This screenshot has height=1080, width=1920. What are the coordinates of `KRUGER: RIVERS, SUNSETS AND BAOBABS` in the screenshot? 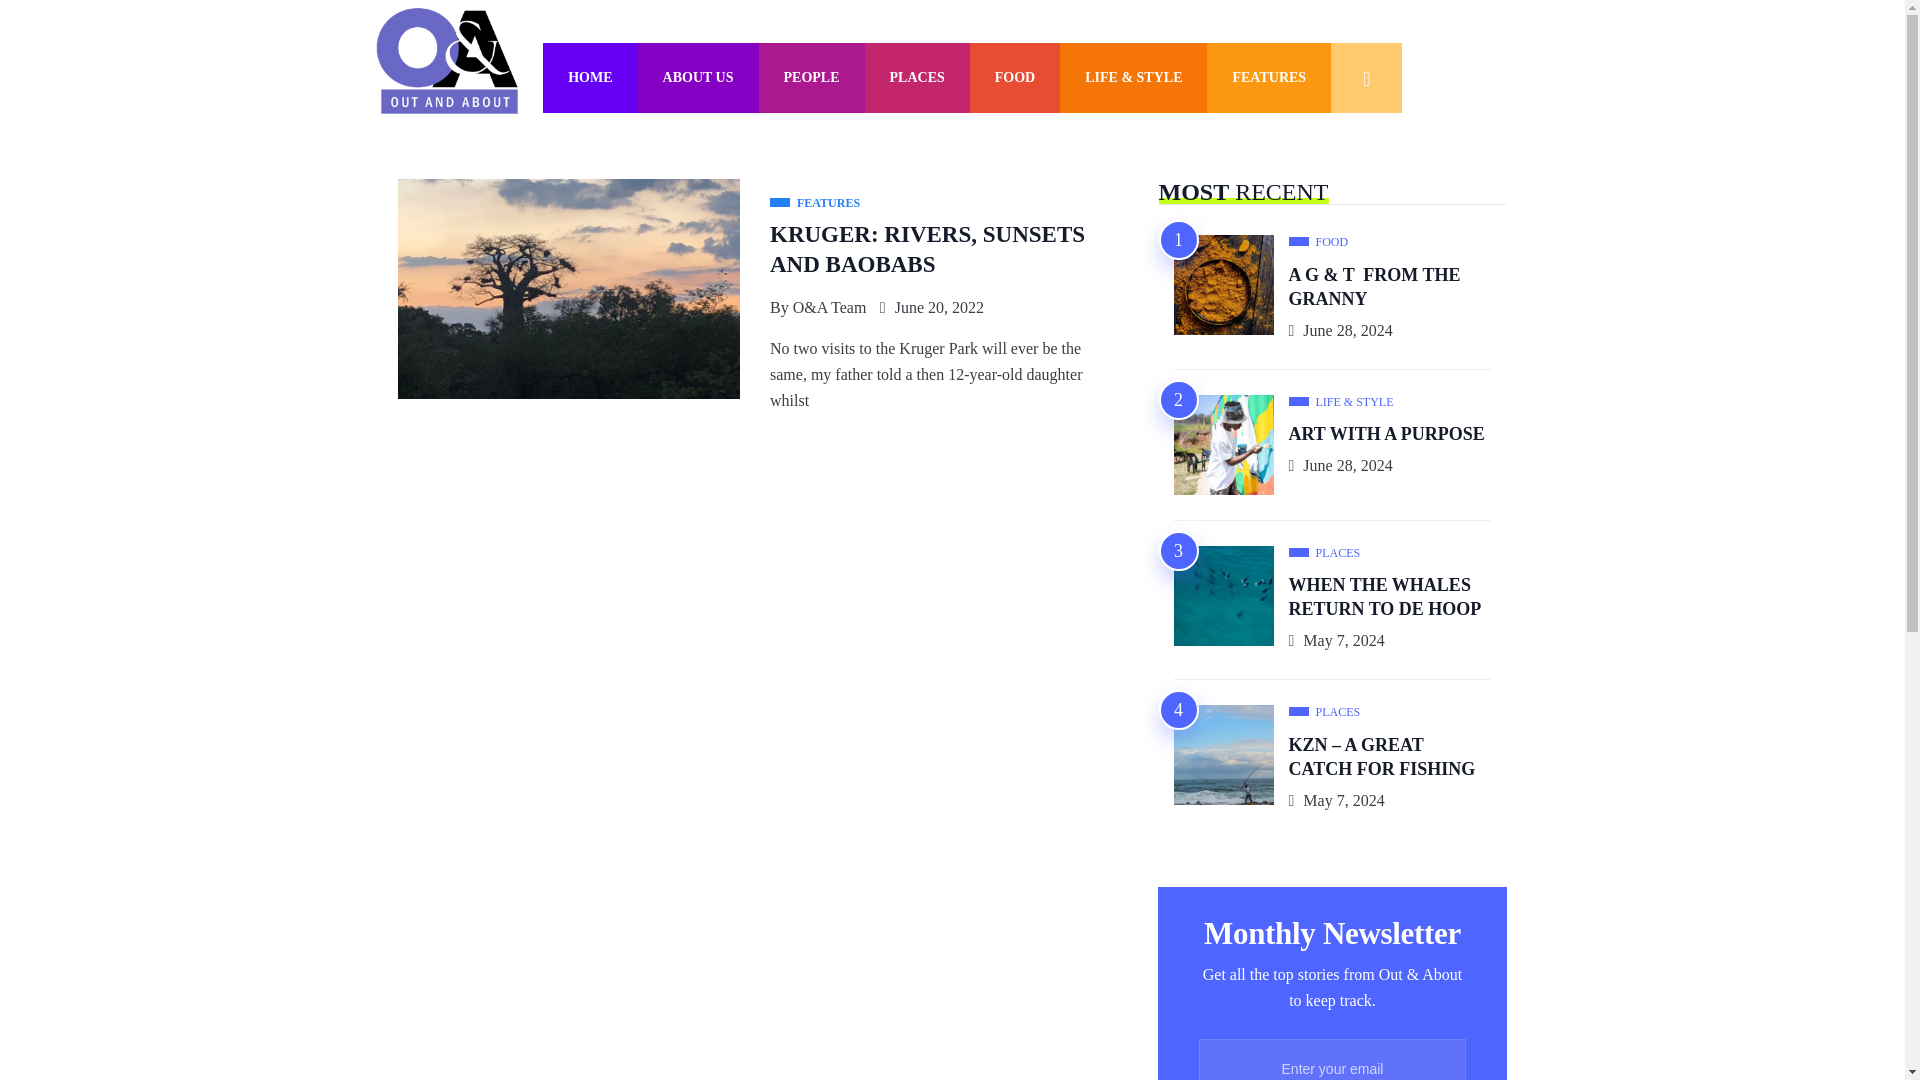 It's located at (926, 250).